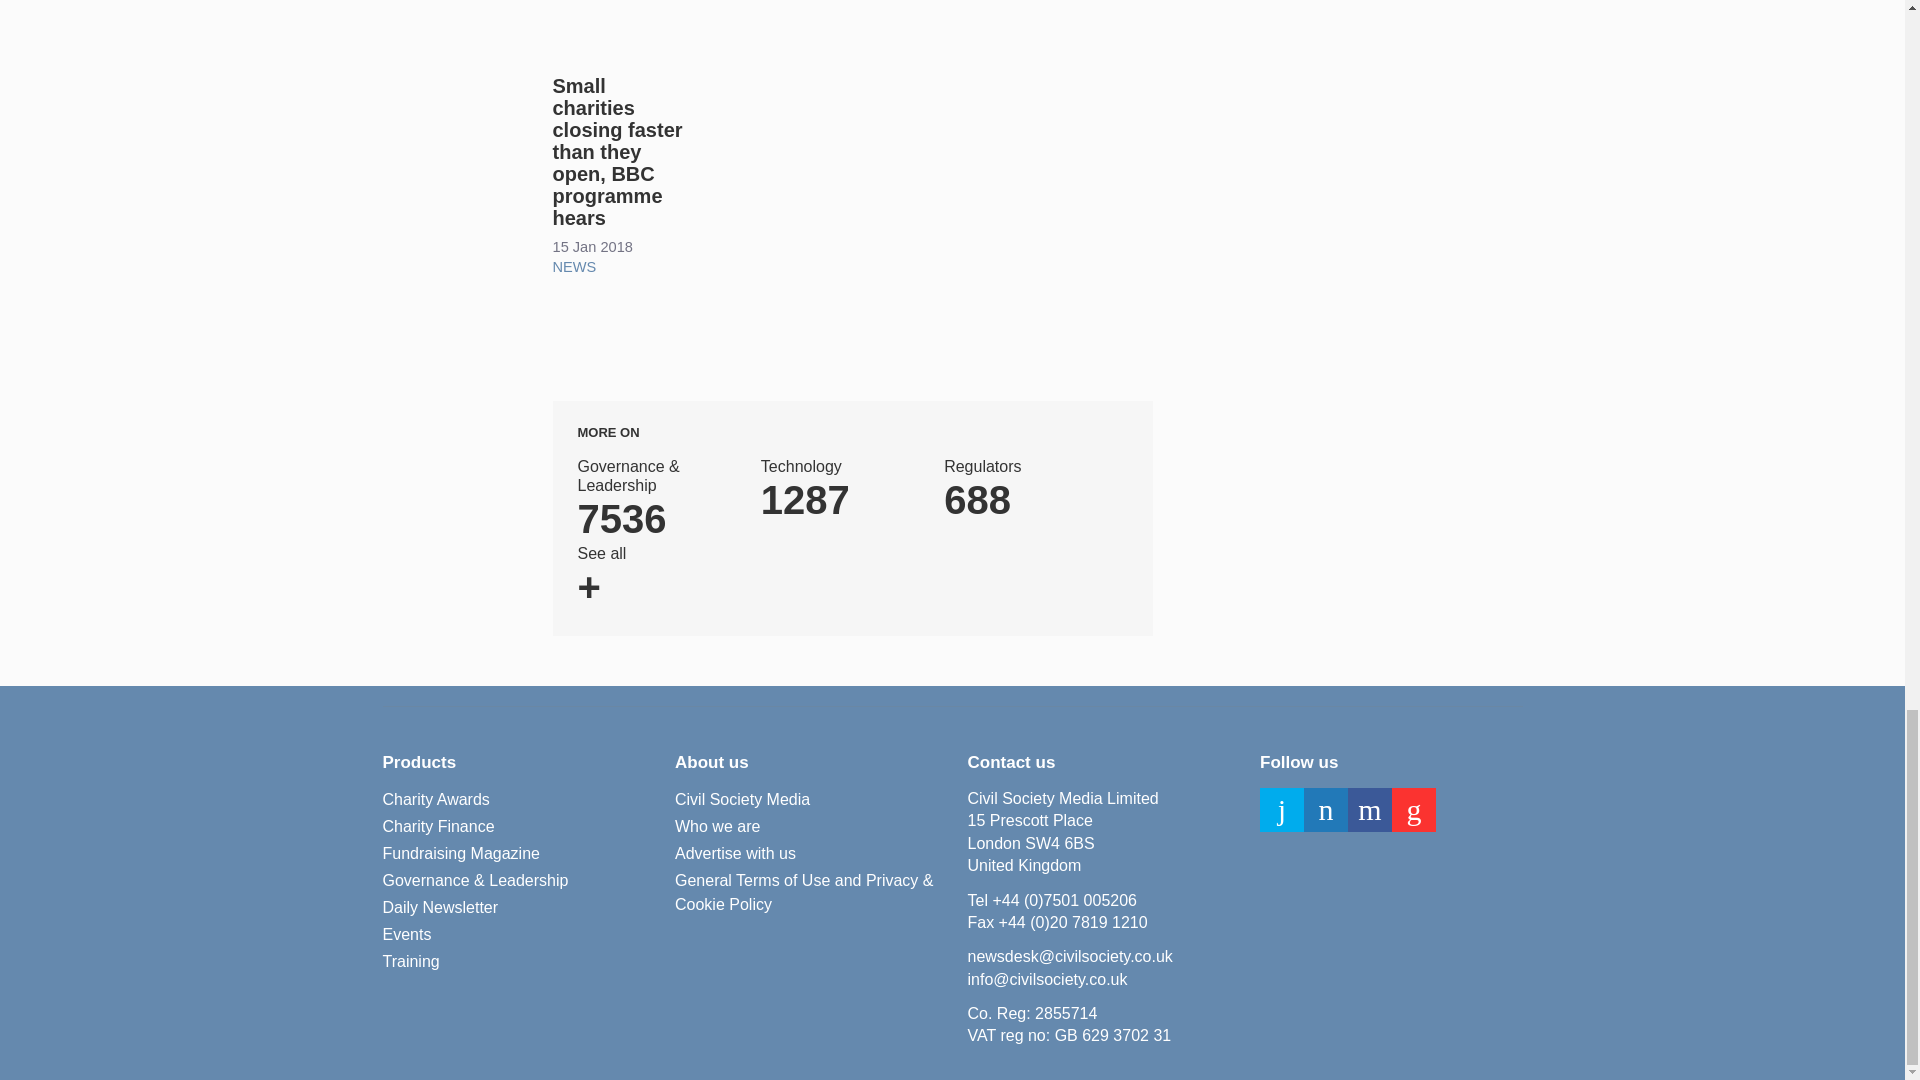 Image resolution: width=1920 pixels, height=1080 pixels. I want to click on Events, so click(406, 935).